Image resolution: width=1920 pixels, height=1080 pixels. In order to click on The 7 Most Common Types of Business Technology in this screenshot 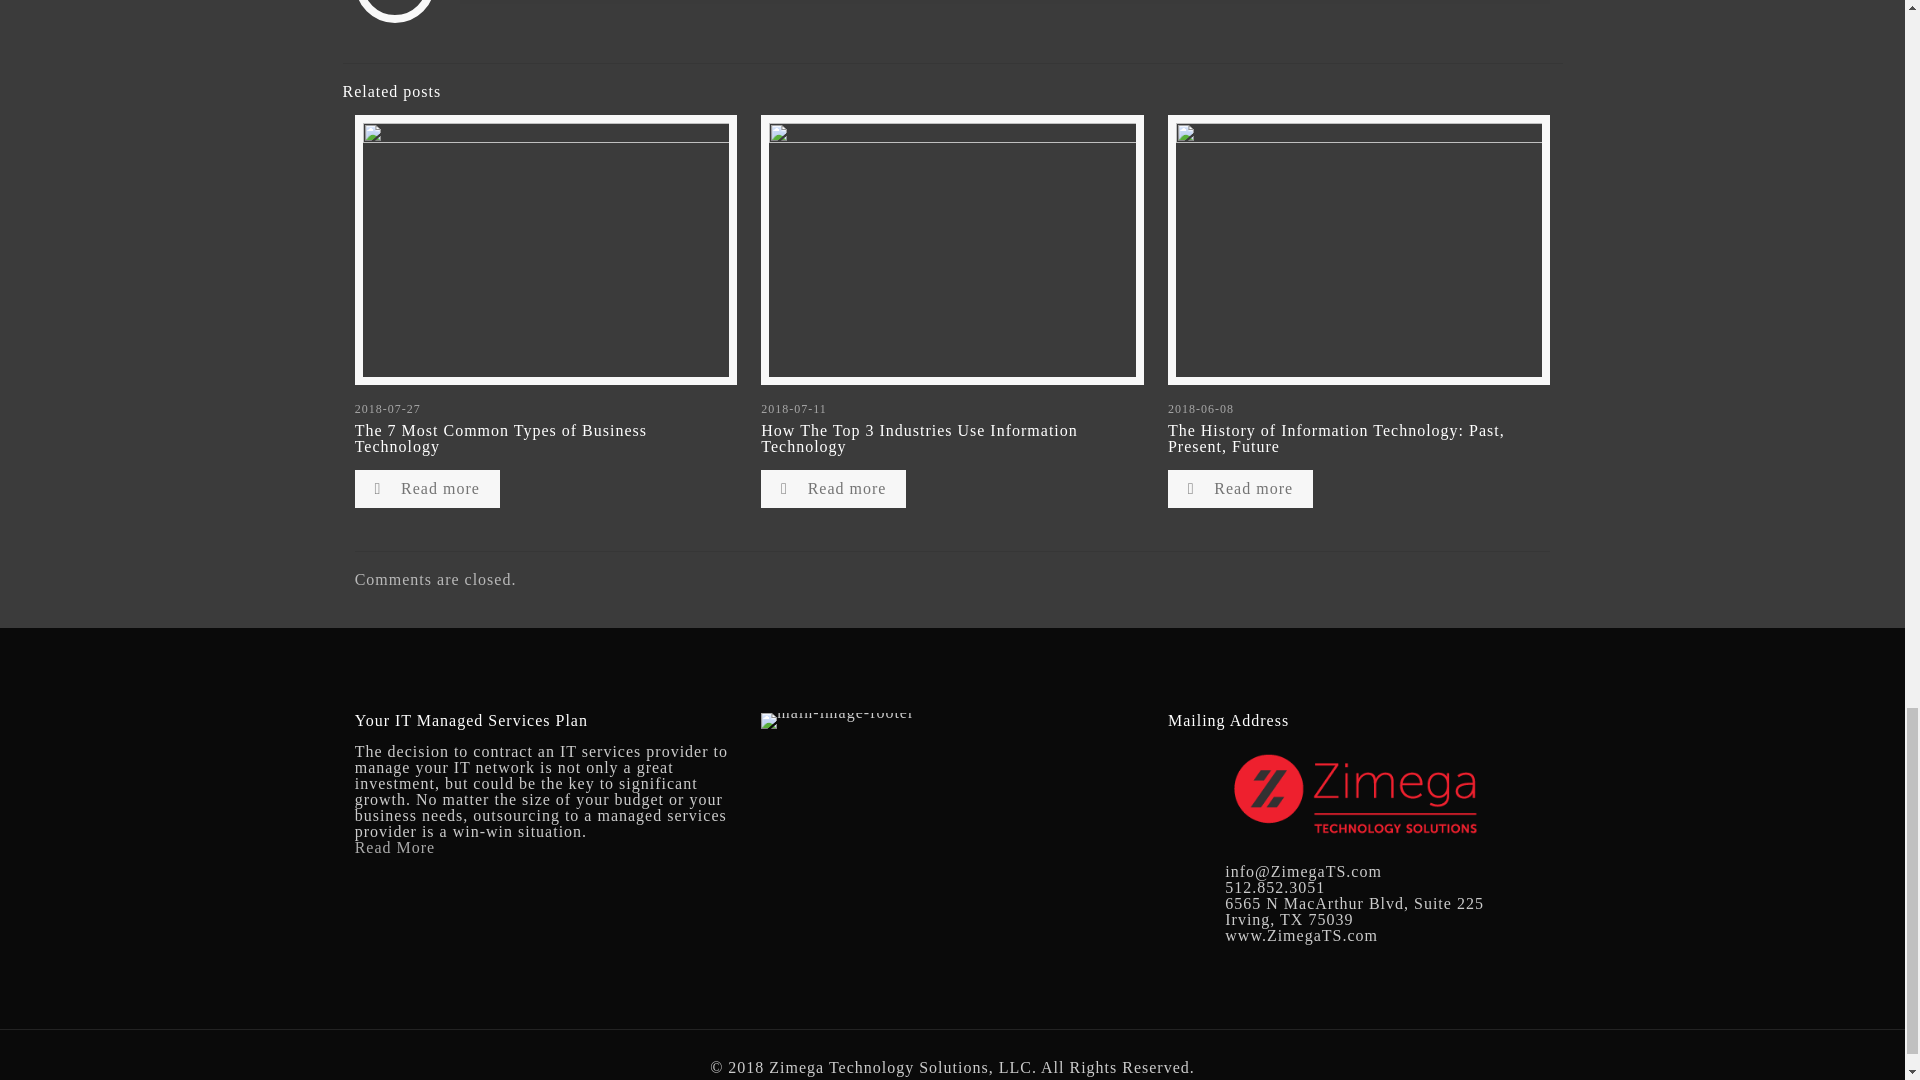, I will do `click(501, 438)`.